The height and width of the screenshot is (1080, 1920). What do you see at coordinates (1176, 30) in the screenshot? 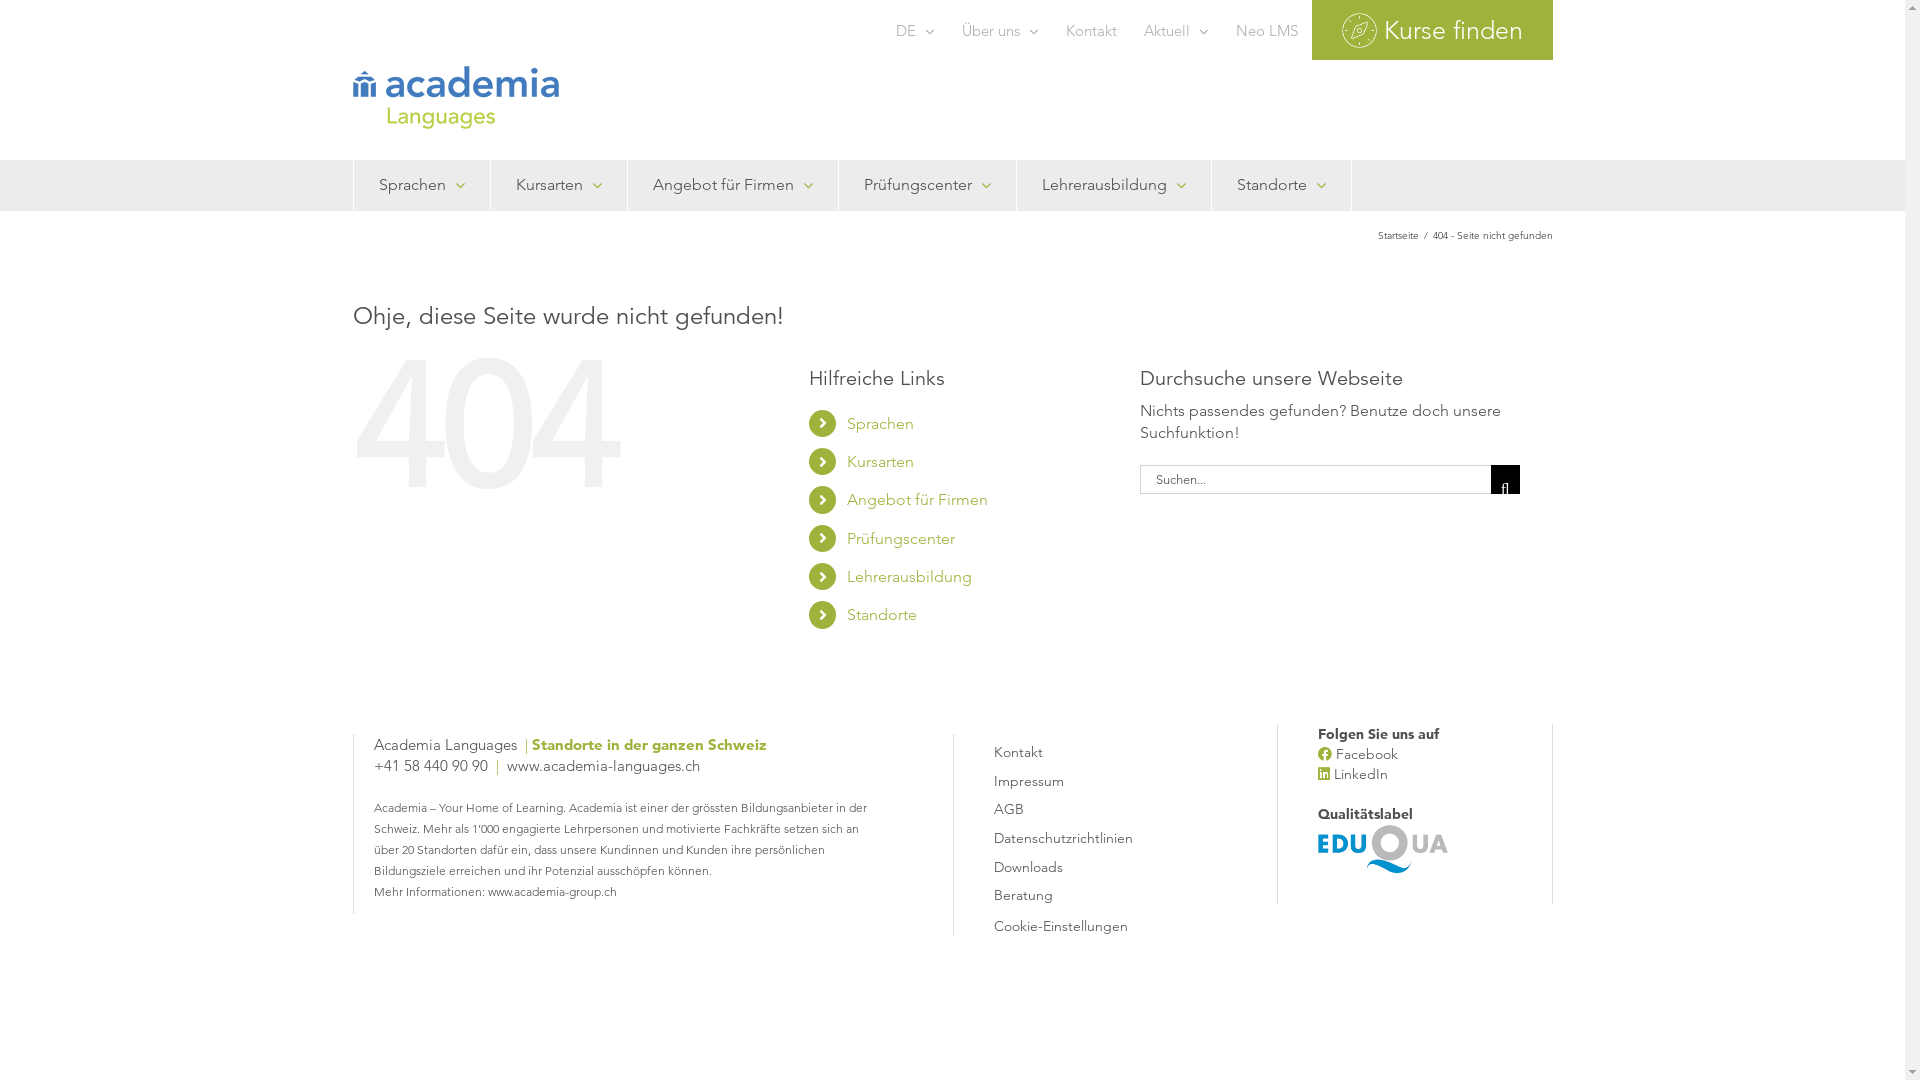
I see `Aktuell` at bounding box center [1176, 30].